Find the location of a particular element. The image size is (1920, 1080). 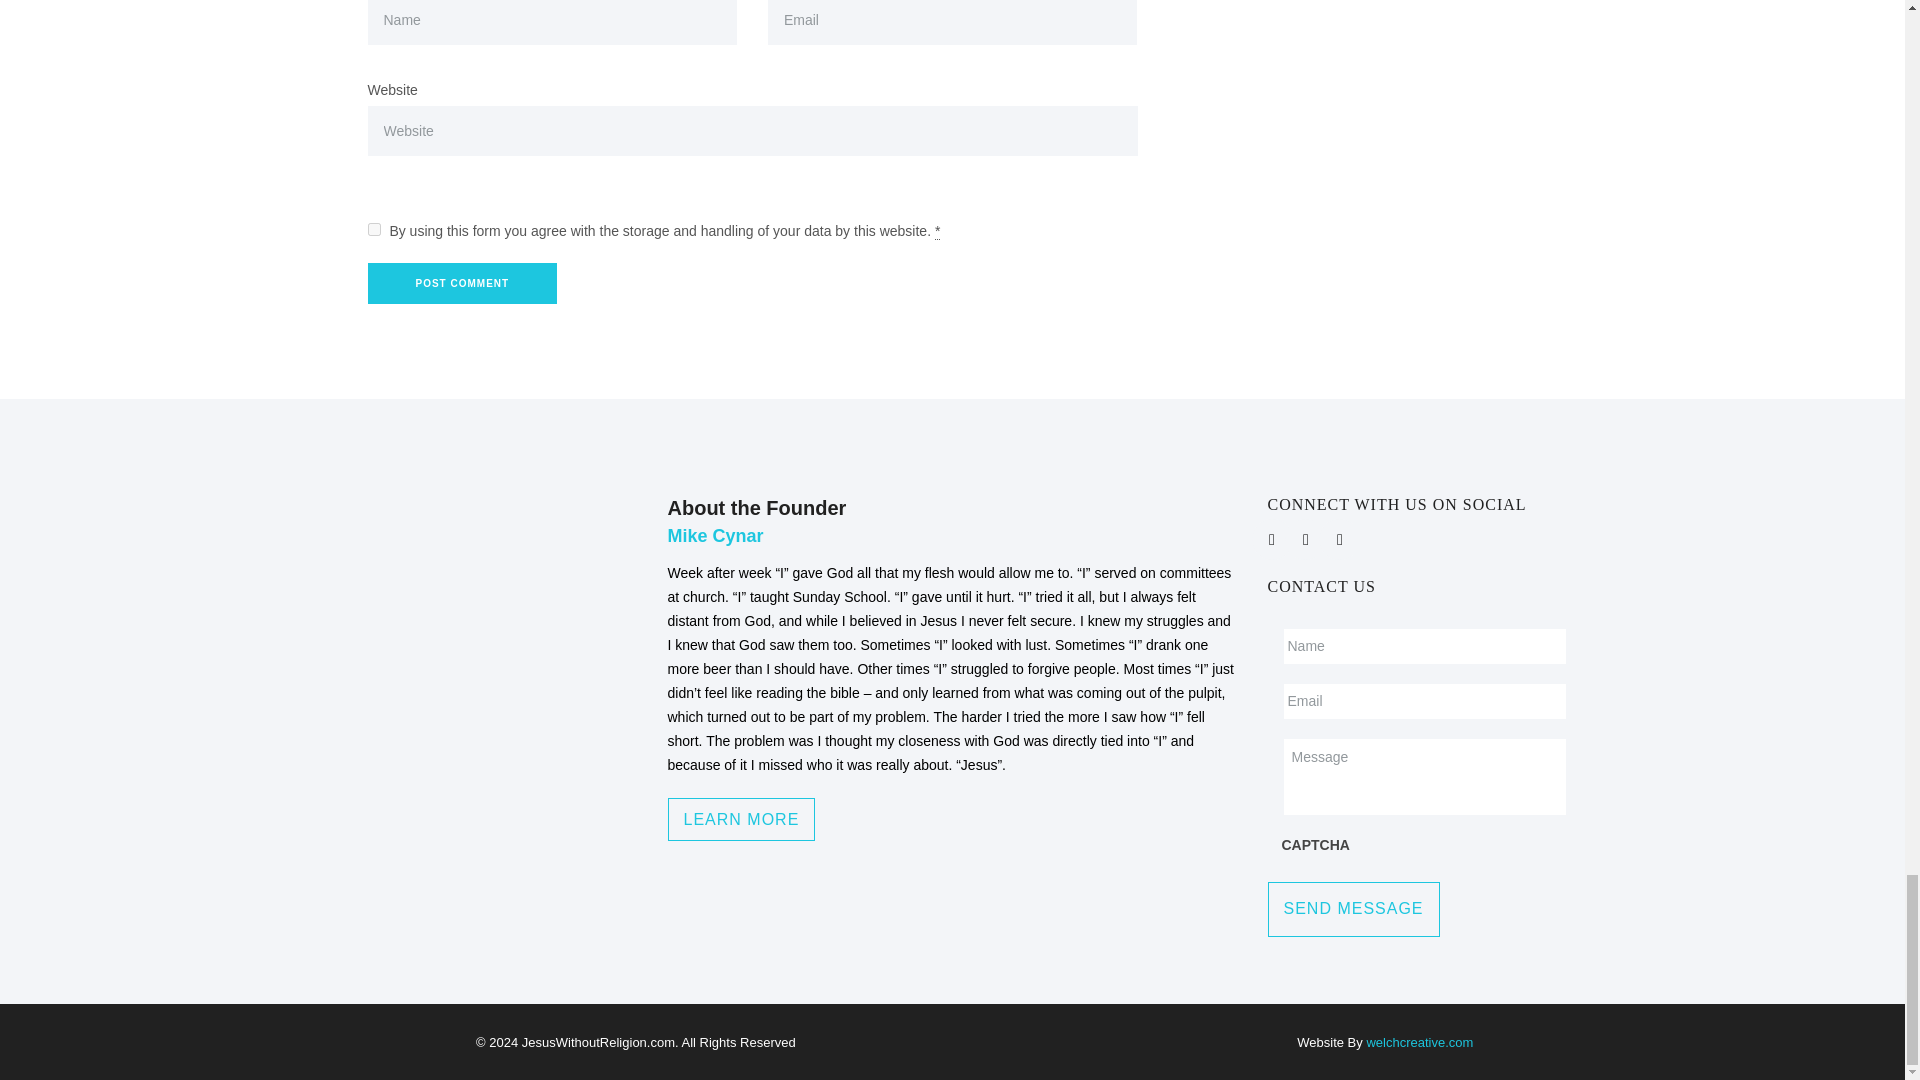

Post Comment is located at coordinates (463, 283).